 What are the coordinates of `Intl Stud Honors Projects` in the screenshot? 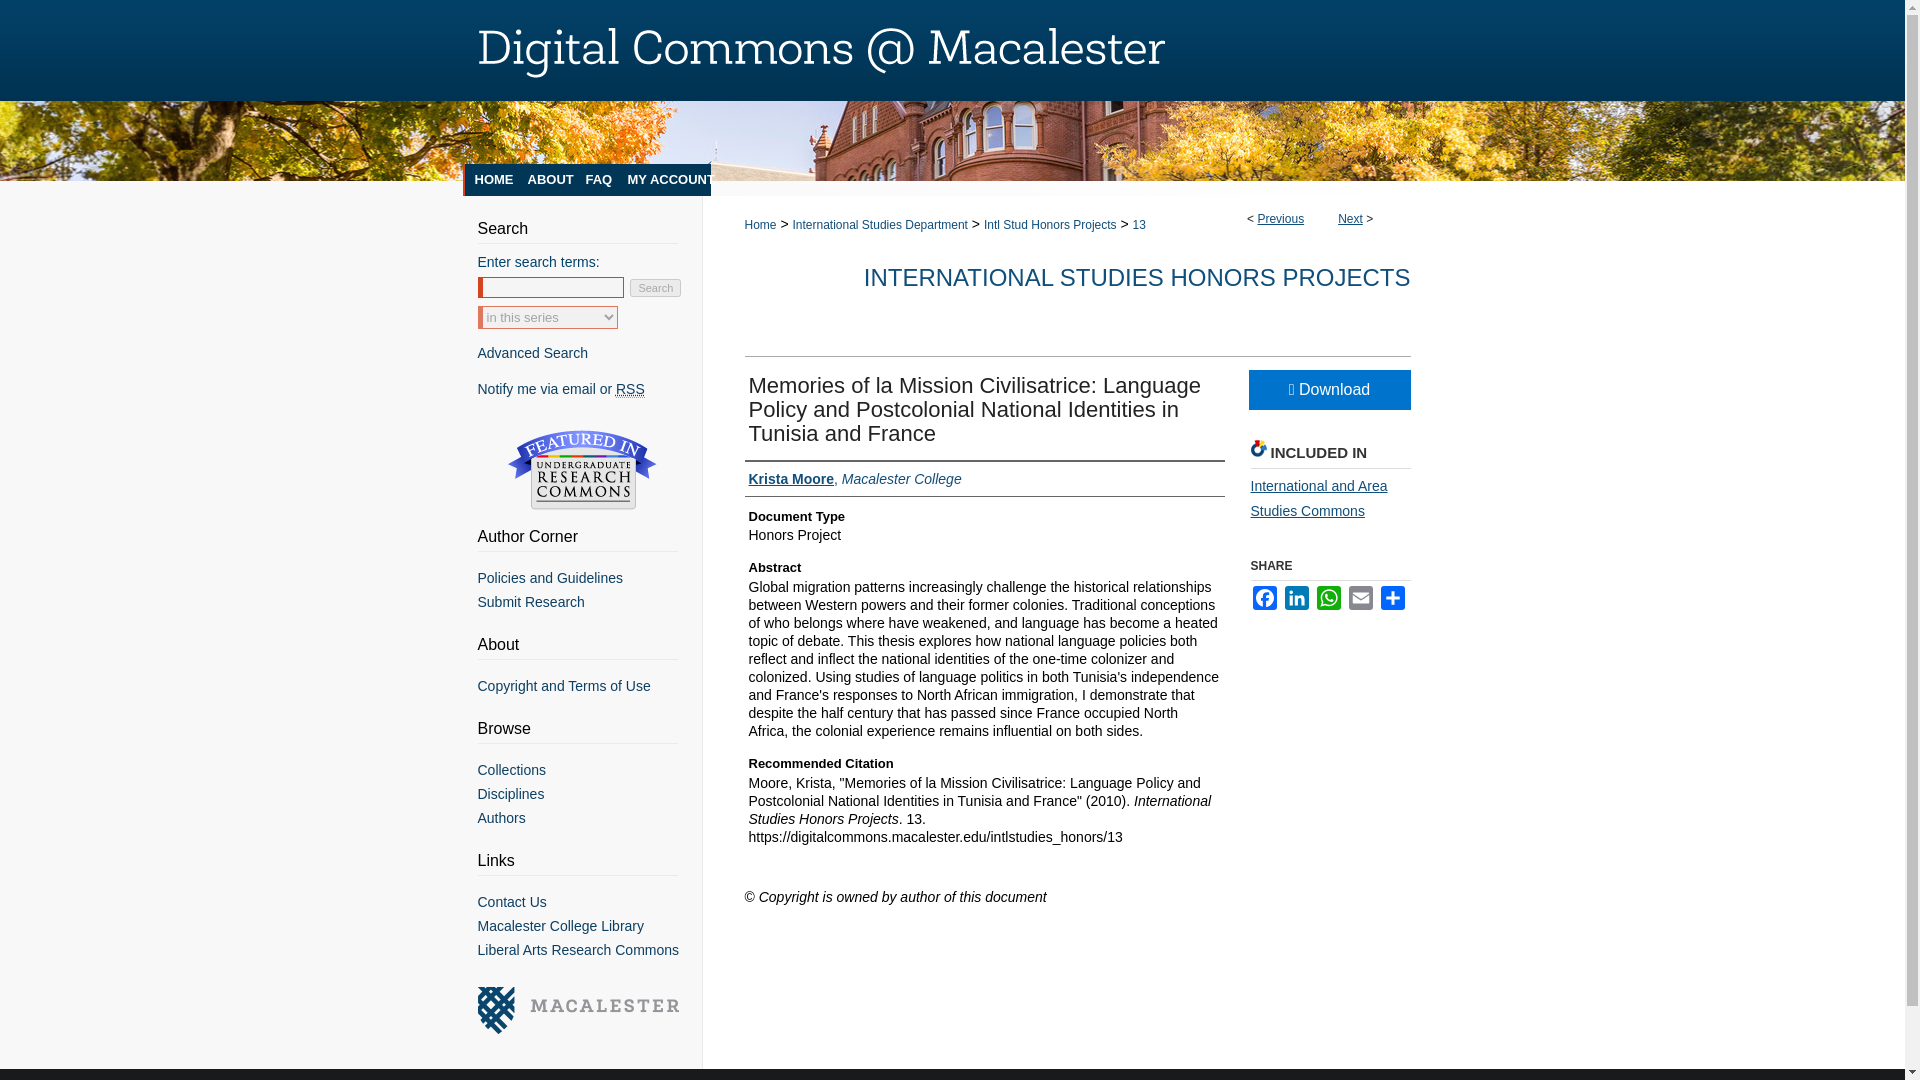 It's located at (1050, 225).